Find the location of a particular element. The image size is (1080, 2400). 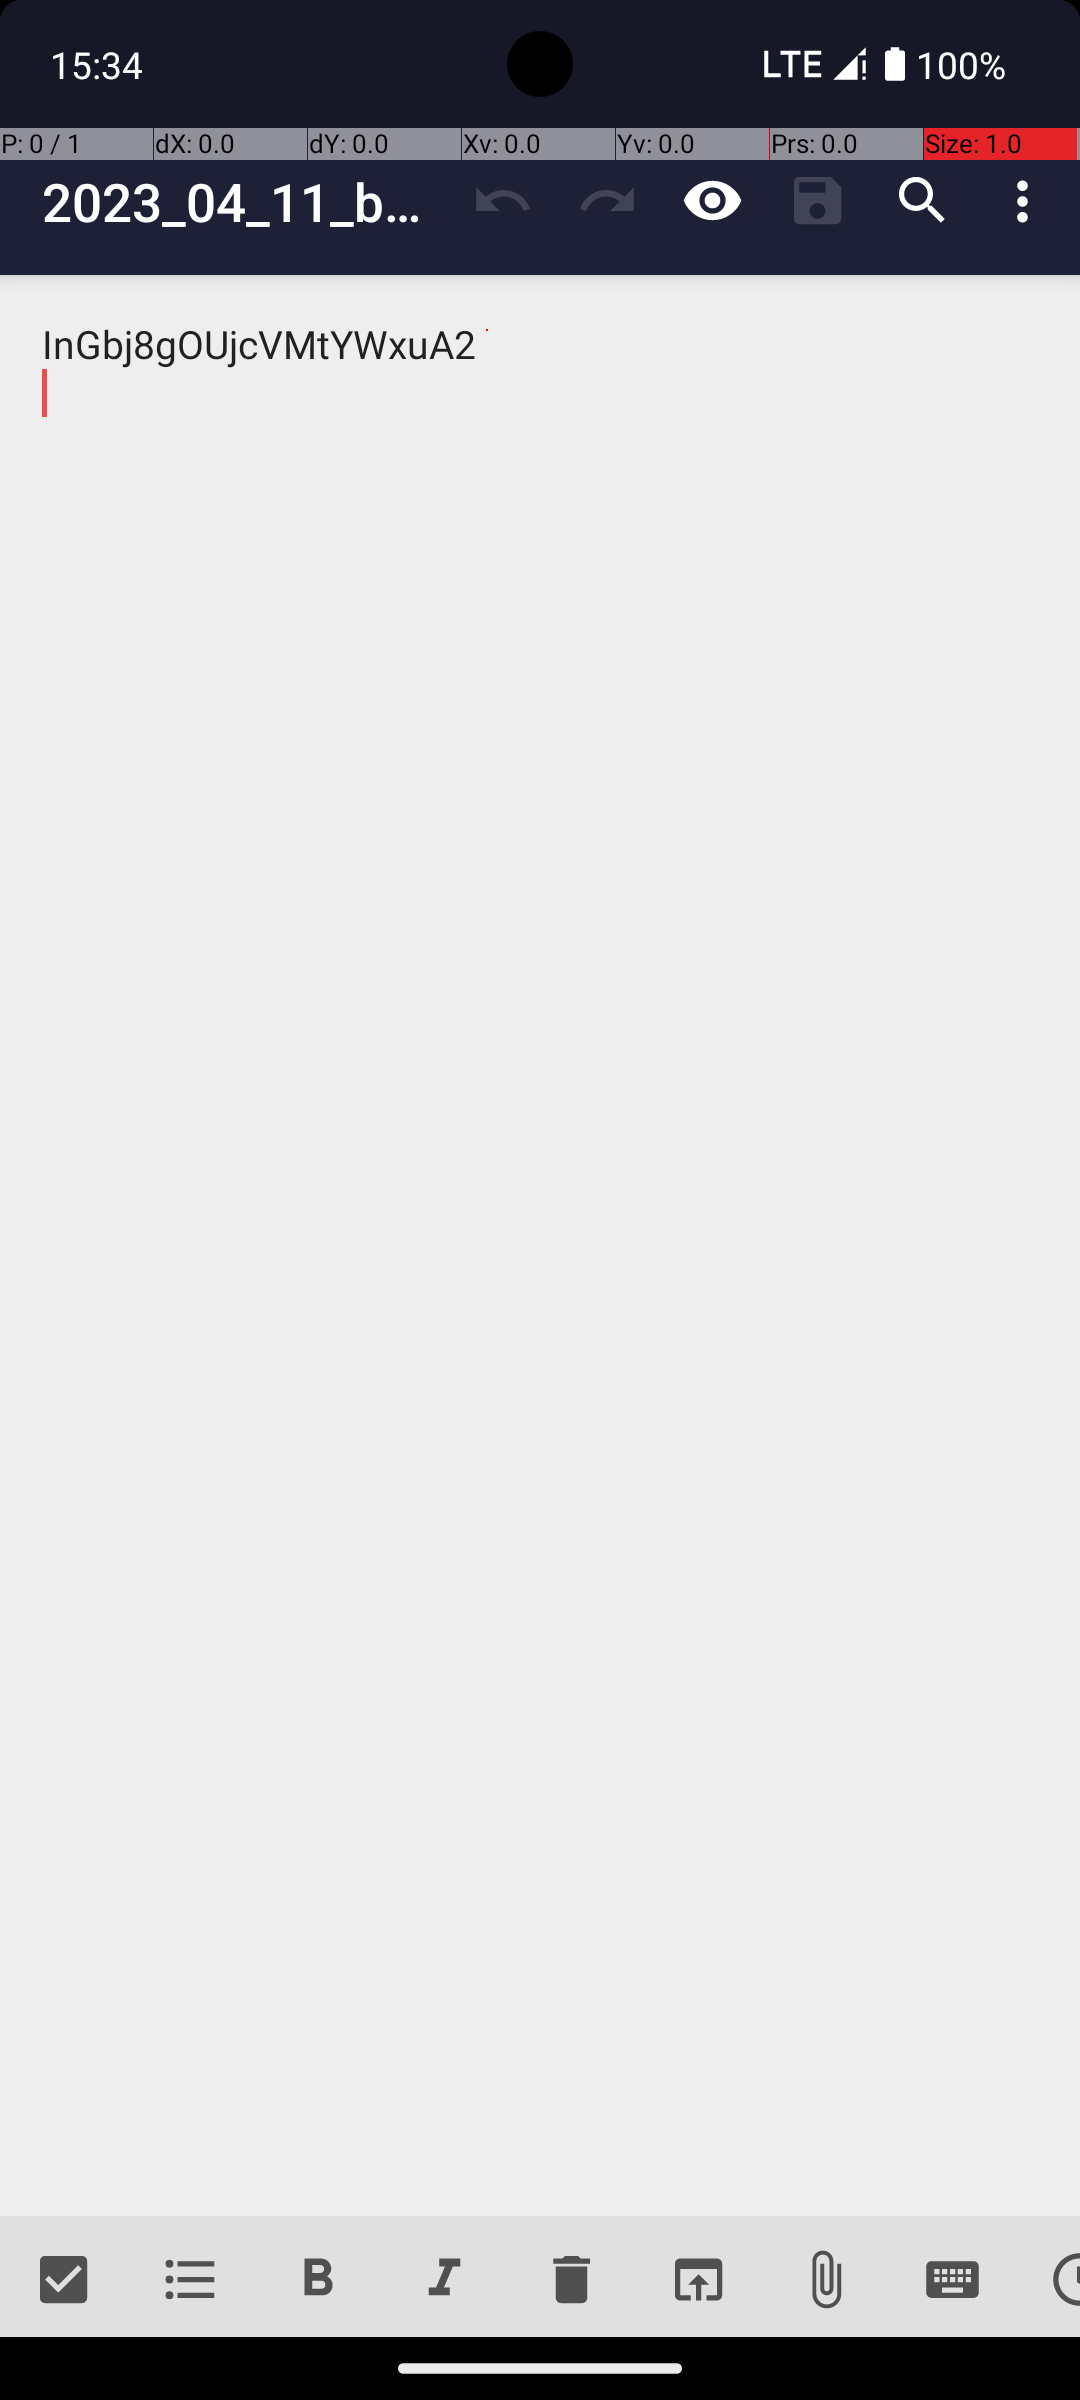

InGbj8gOUjcVMtYWxuA2
 is located at coordinates (540, 1246).